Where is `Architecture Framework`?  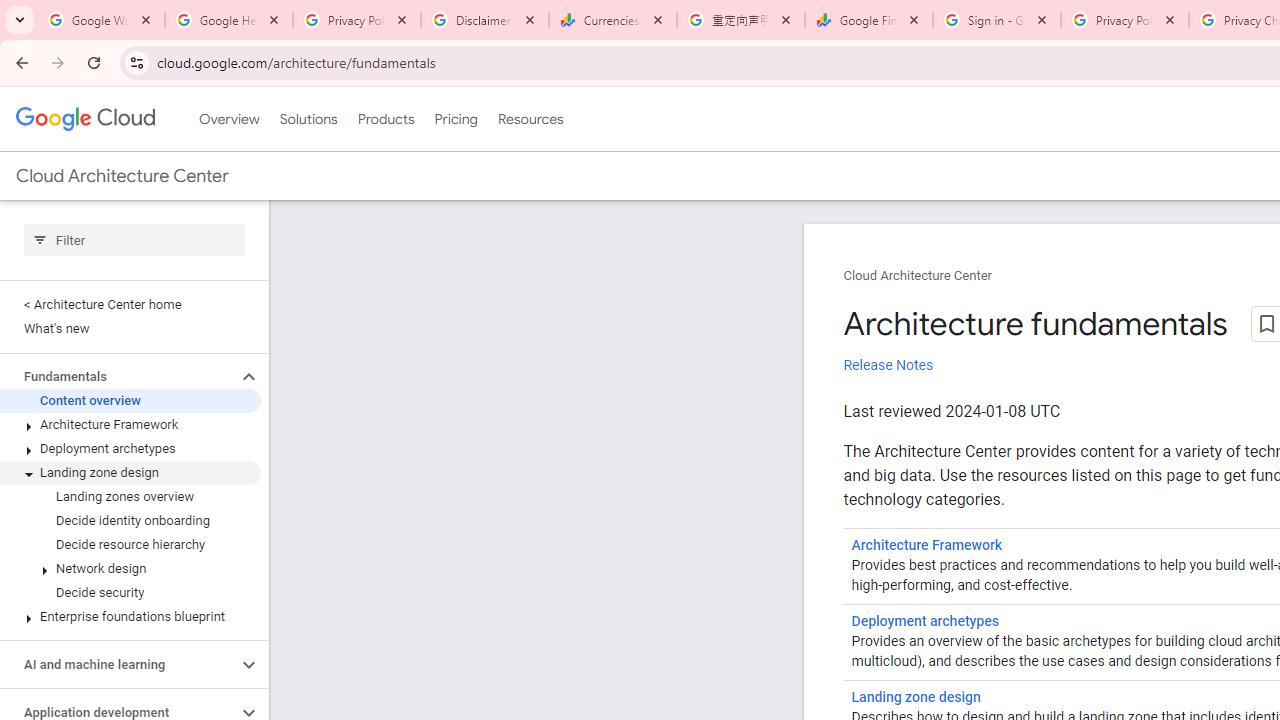
Architecture Framework is located at coordinates (130, 425).